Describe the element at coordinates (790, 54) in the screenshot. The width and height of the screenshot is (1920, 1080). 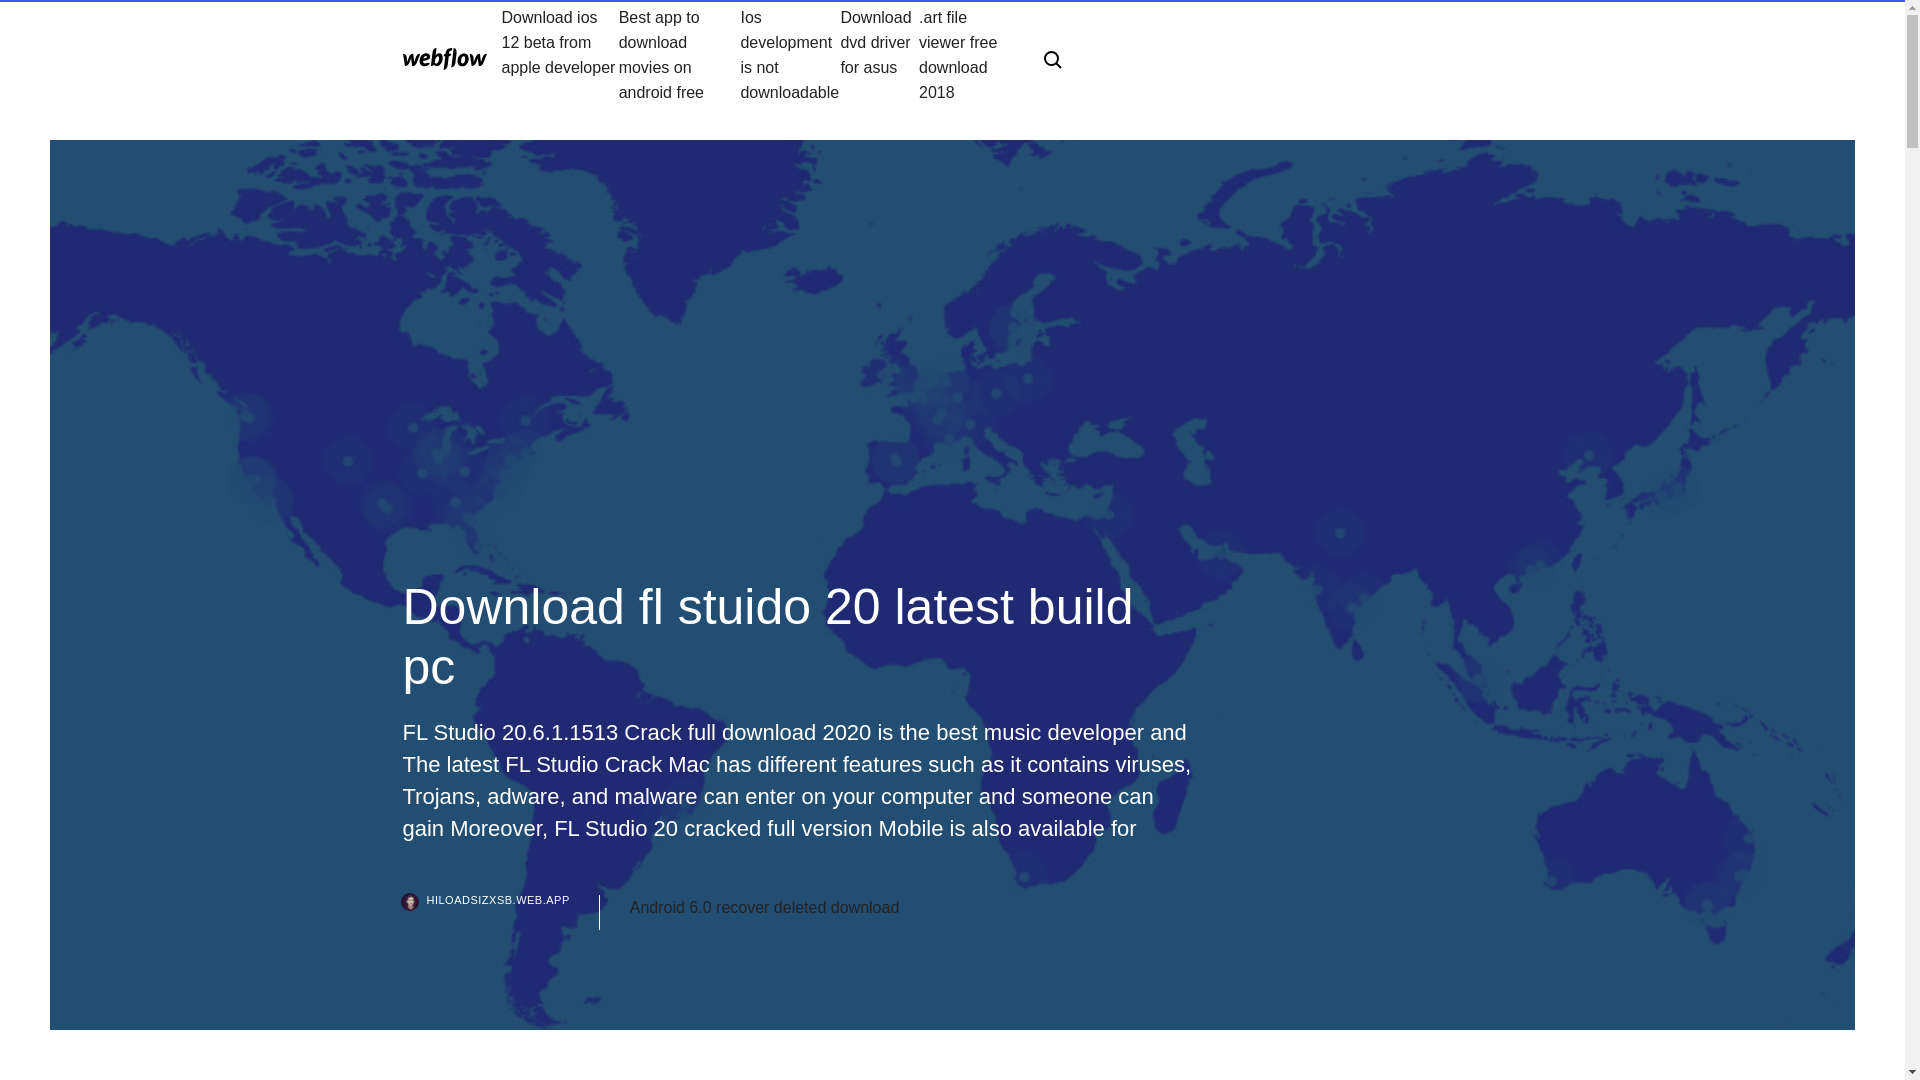
I see `Ios development is not downloadable` at that location.